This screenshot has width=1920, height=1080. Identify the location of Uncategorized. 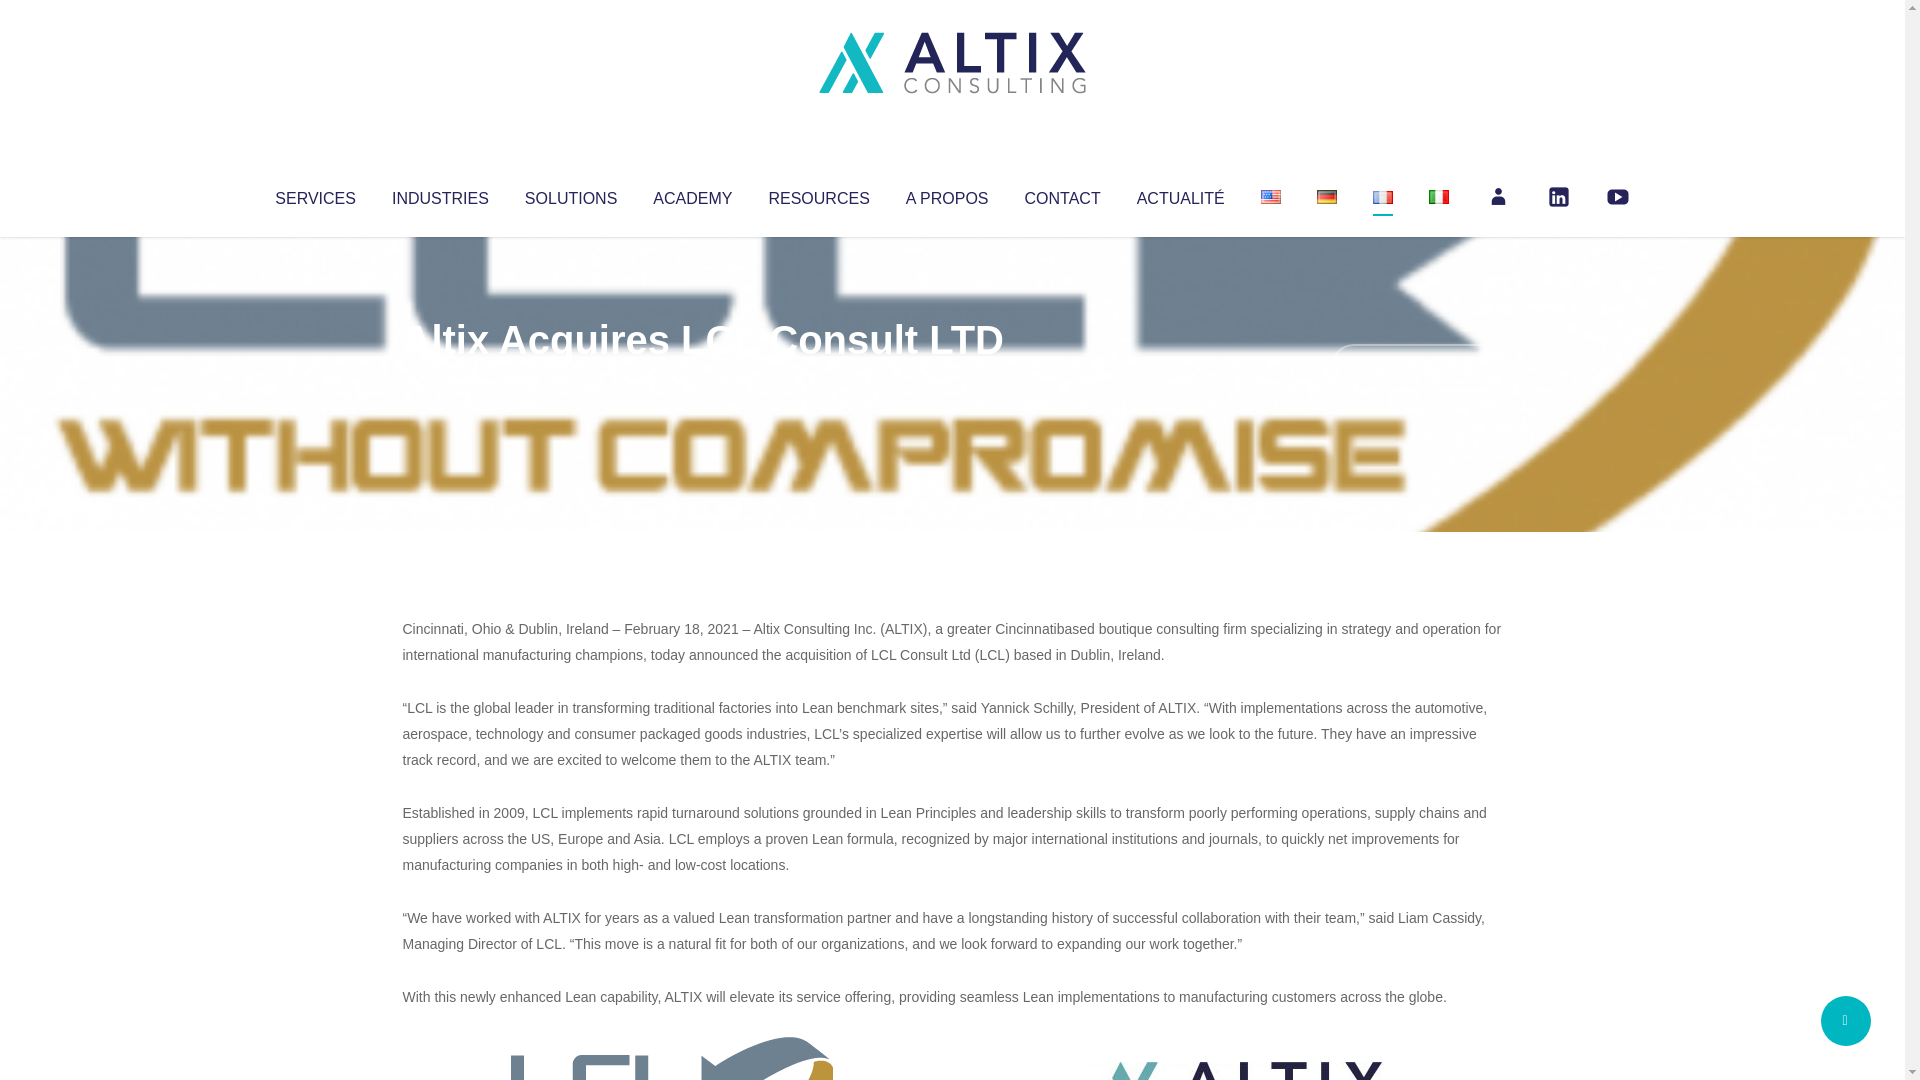
(699, 380).